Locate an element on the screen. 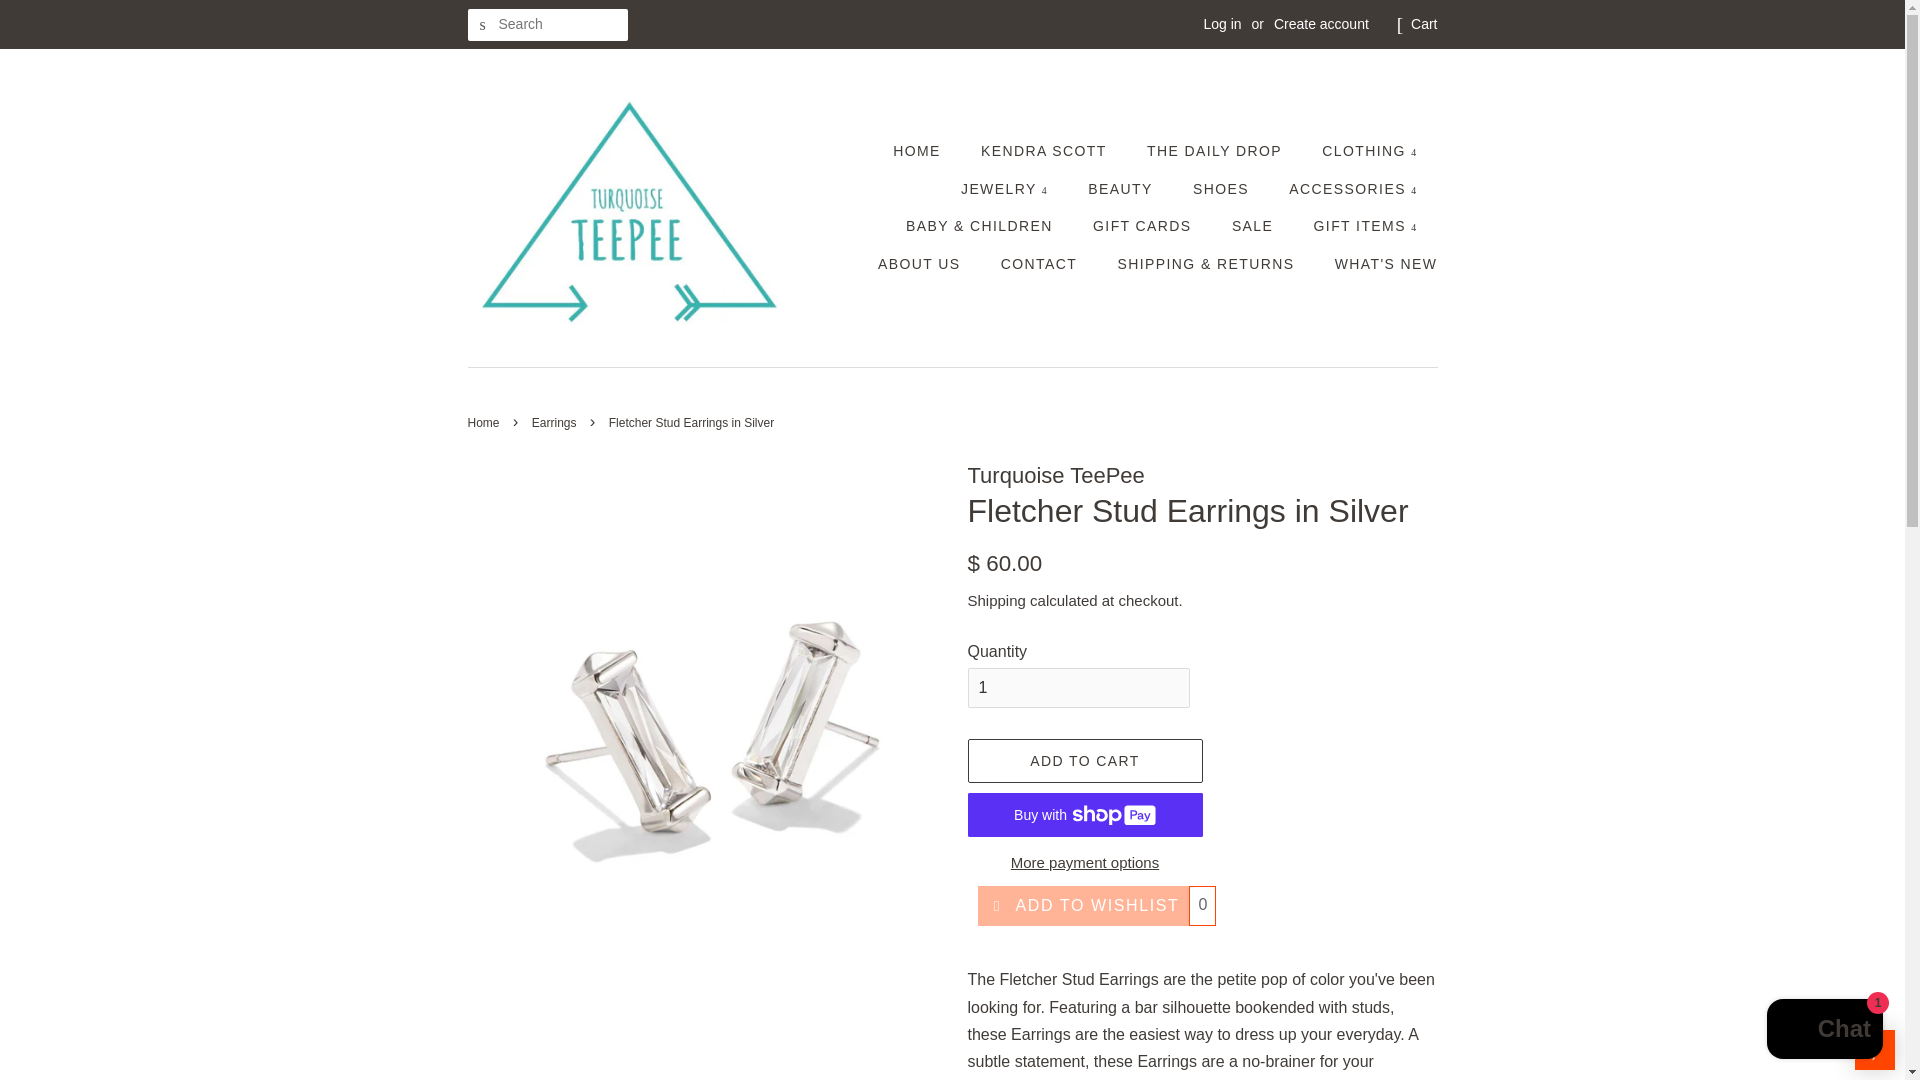 This screenshot has height=1080, width=1920. Back to the frontpage is located at coordinates (486, 422).